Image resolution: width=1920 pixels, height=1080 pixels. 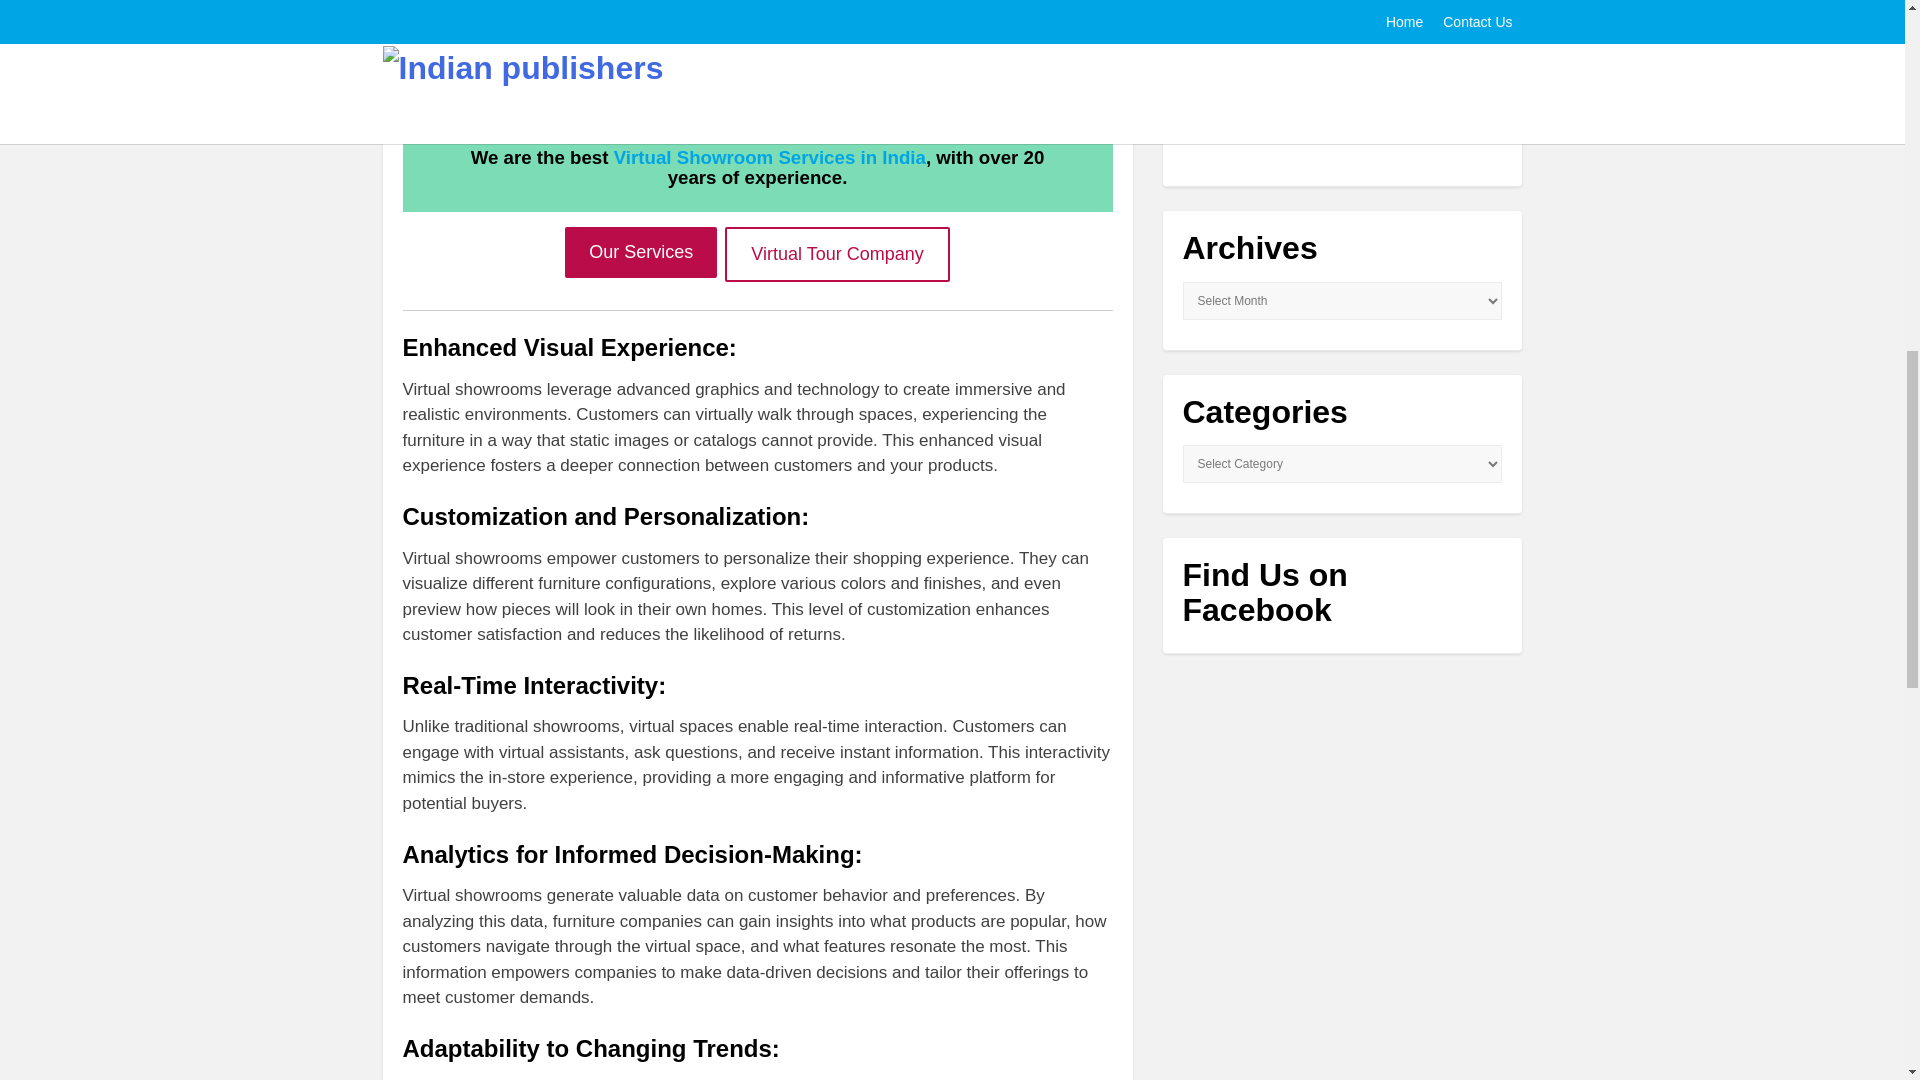 I want to click on Application of virtual showroom in various industries 2024, so click(x=1220, y=88).